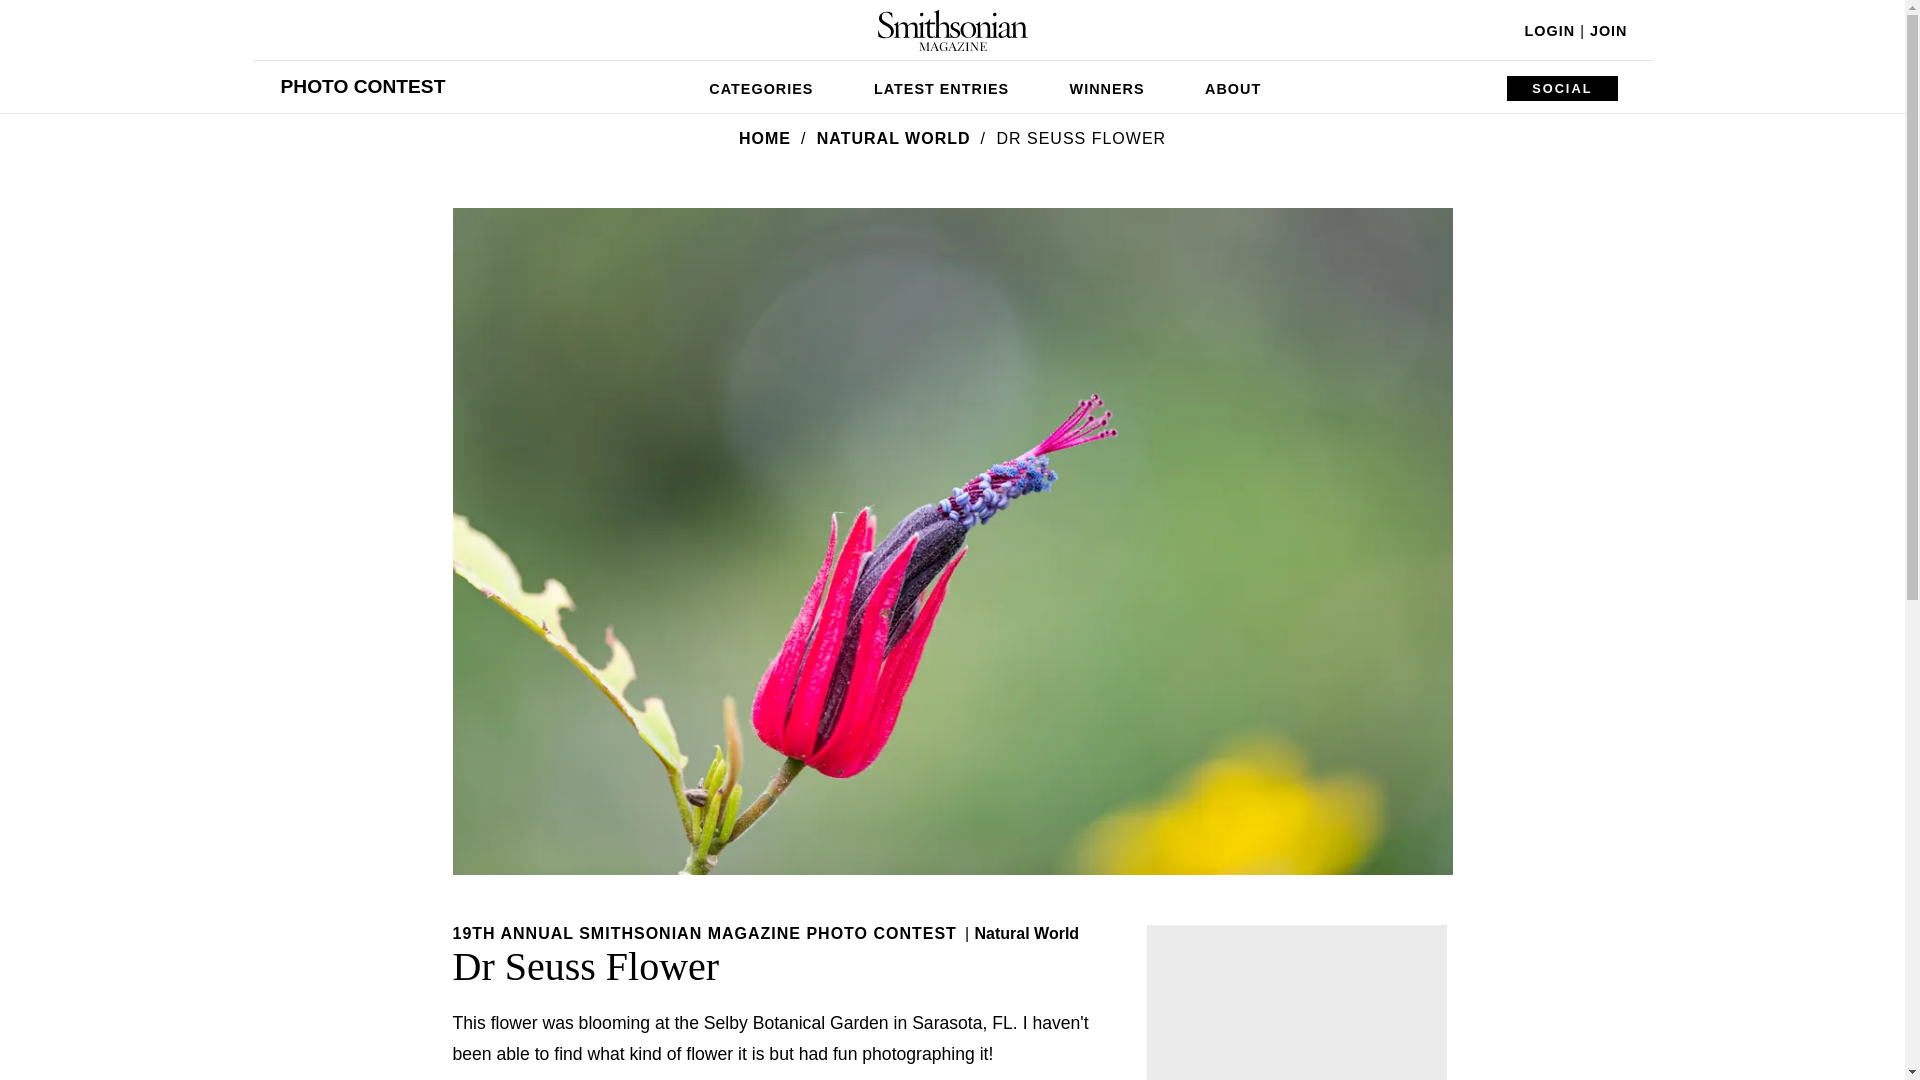 The height and width of the screenshot is (1080, 1920). I want to click on ABOUT, so click(1232, 86).